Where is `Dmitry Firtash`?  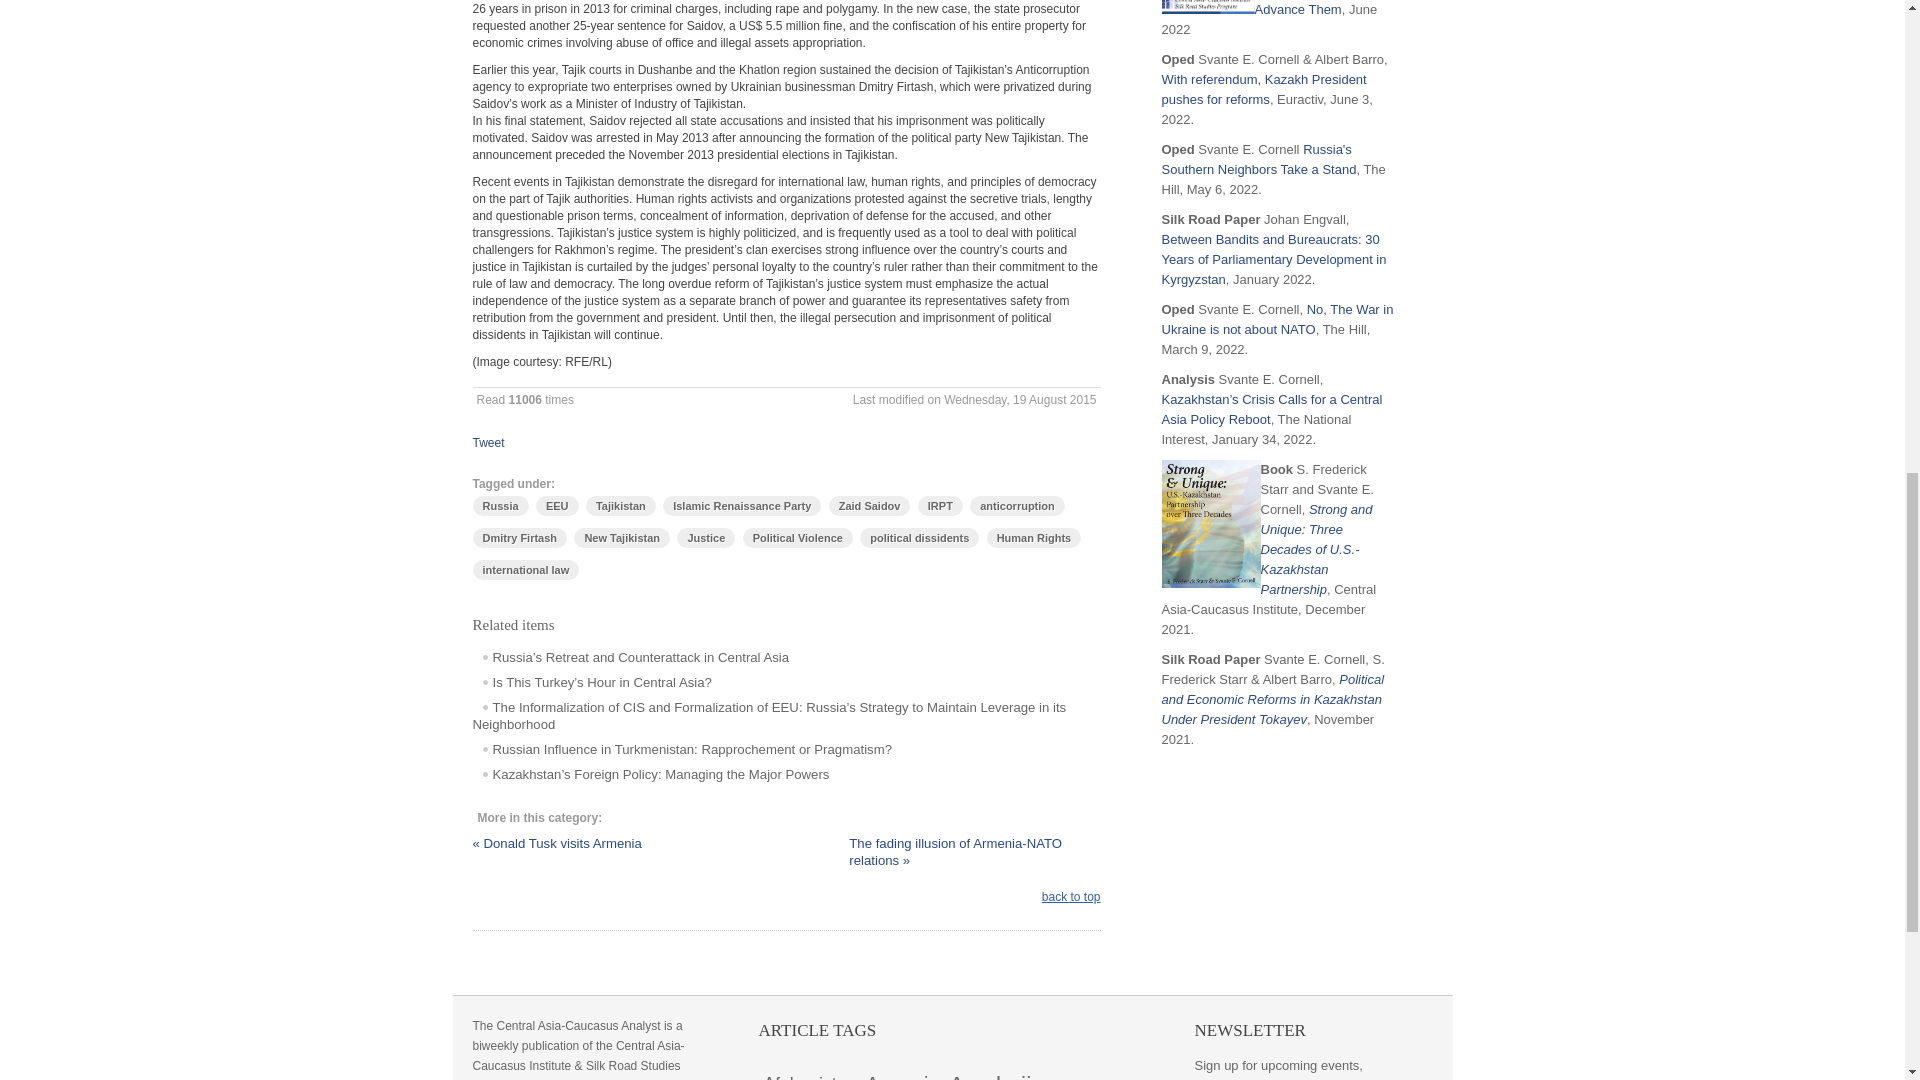 Dmitry Firtash is located at coordinates (519, 538).